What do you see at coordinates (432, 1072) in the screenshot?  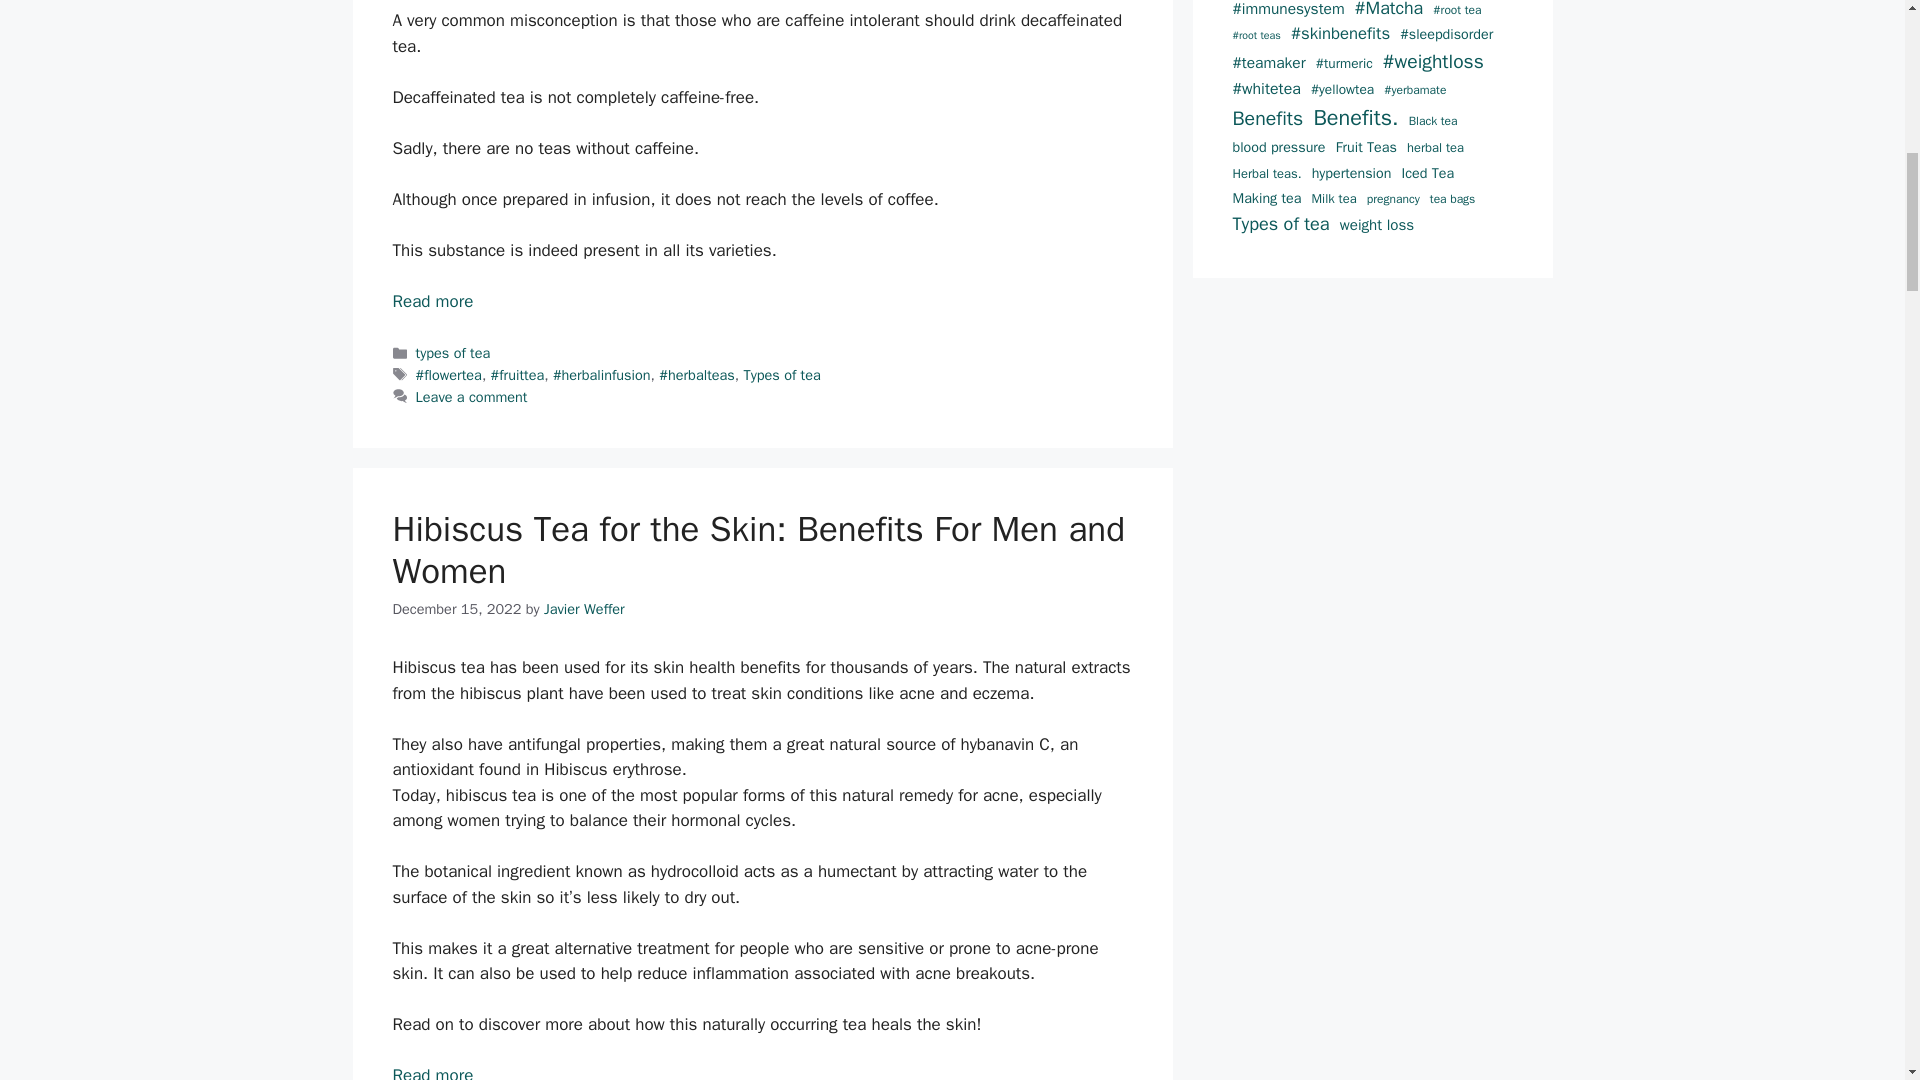 I see `Read more` at bounding box center [432, 1072].